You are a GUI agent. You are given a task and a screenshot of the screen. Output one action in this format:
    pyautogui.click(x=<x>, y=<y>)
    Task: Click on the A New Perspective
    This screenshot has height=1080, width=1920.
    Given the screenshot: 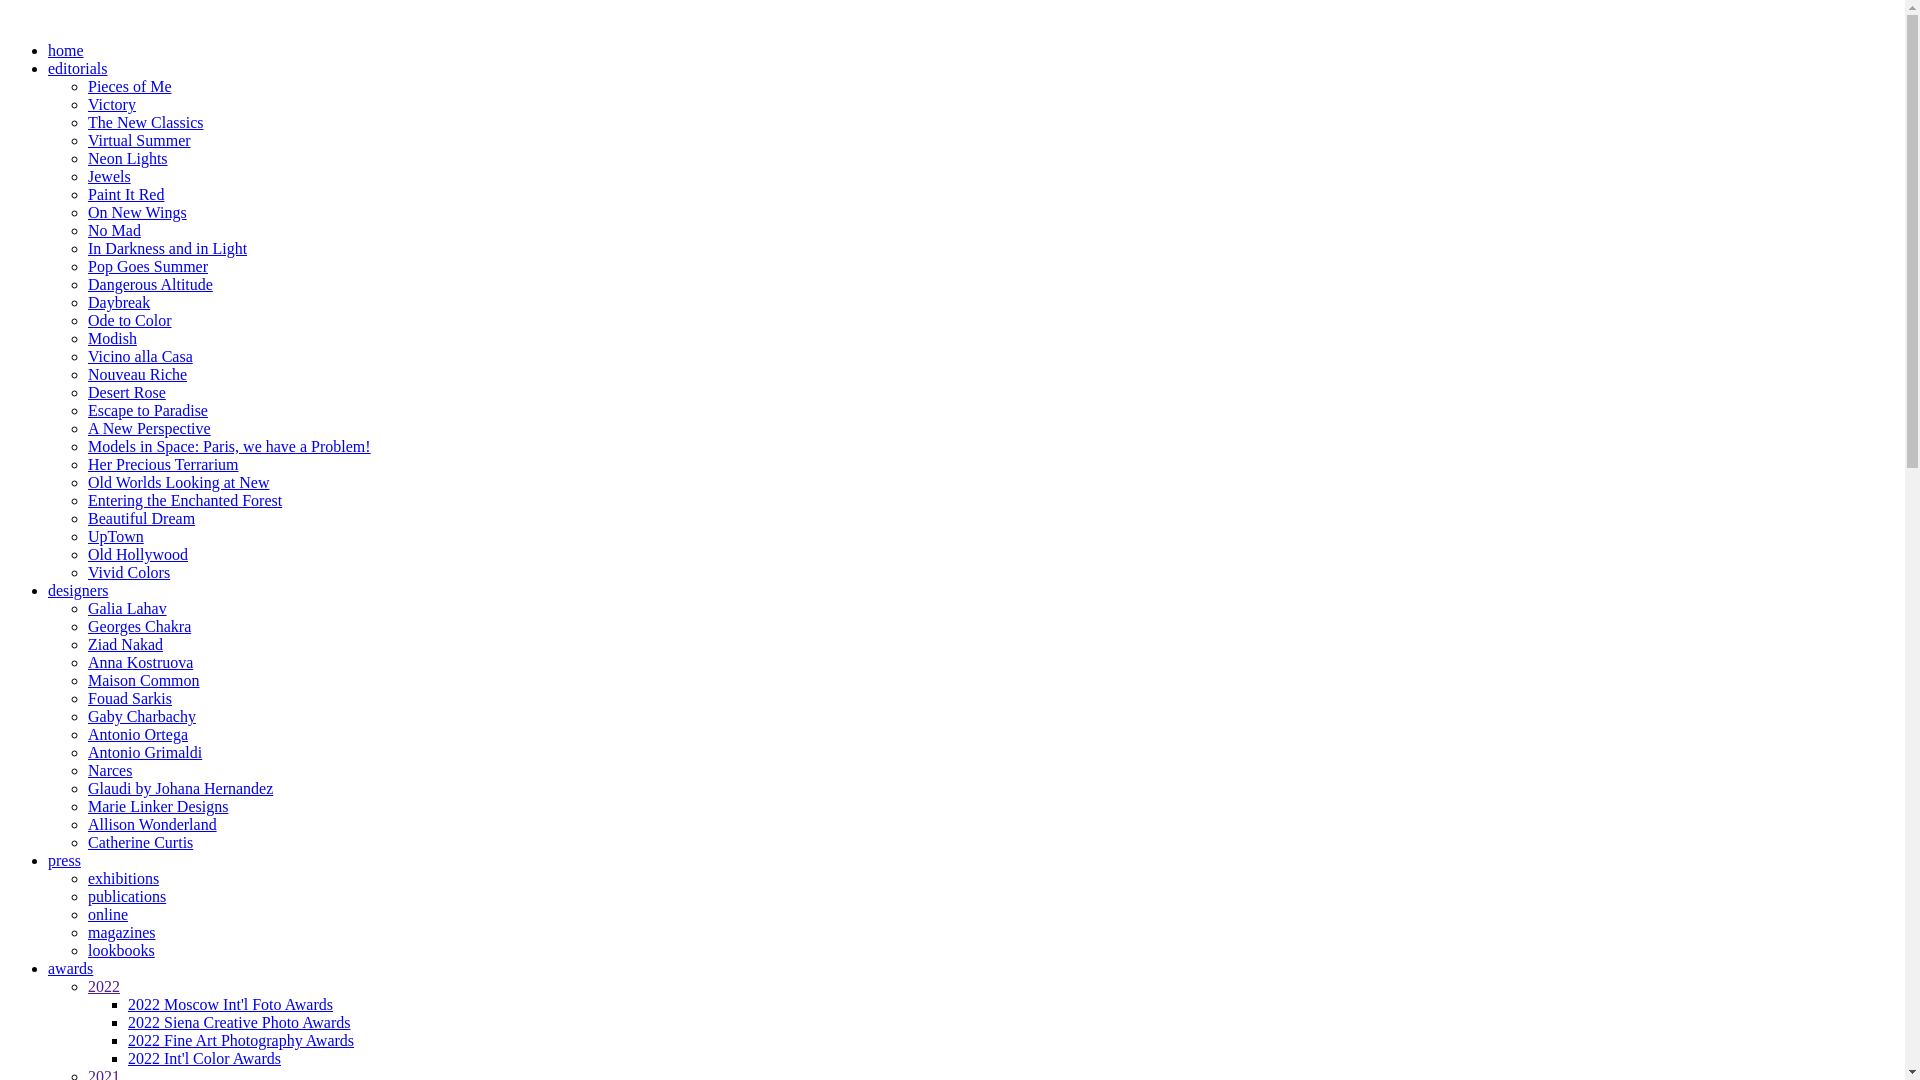 What is the action you would take?
    pyautogui.click(x=150, y=428)
    